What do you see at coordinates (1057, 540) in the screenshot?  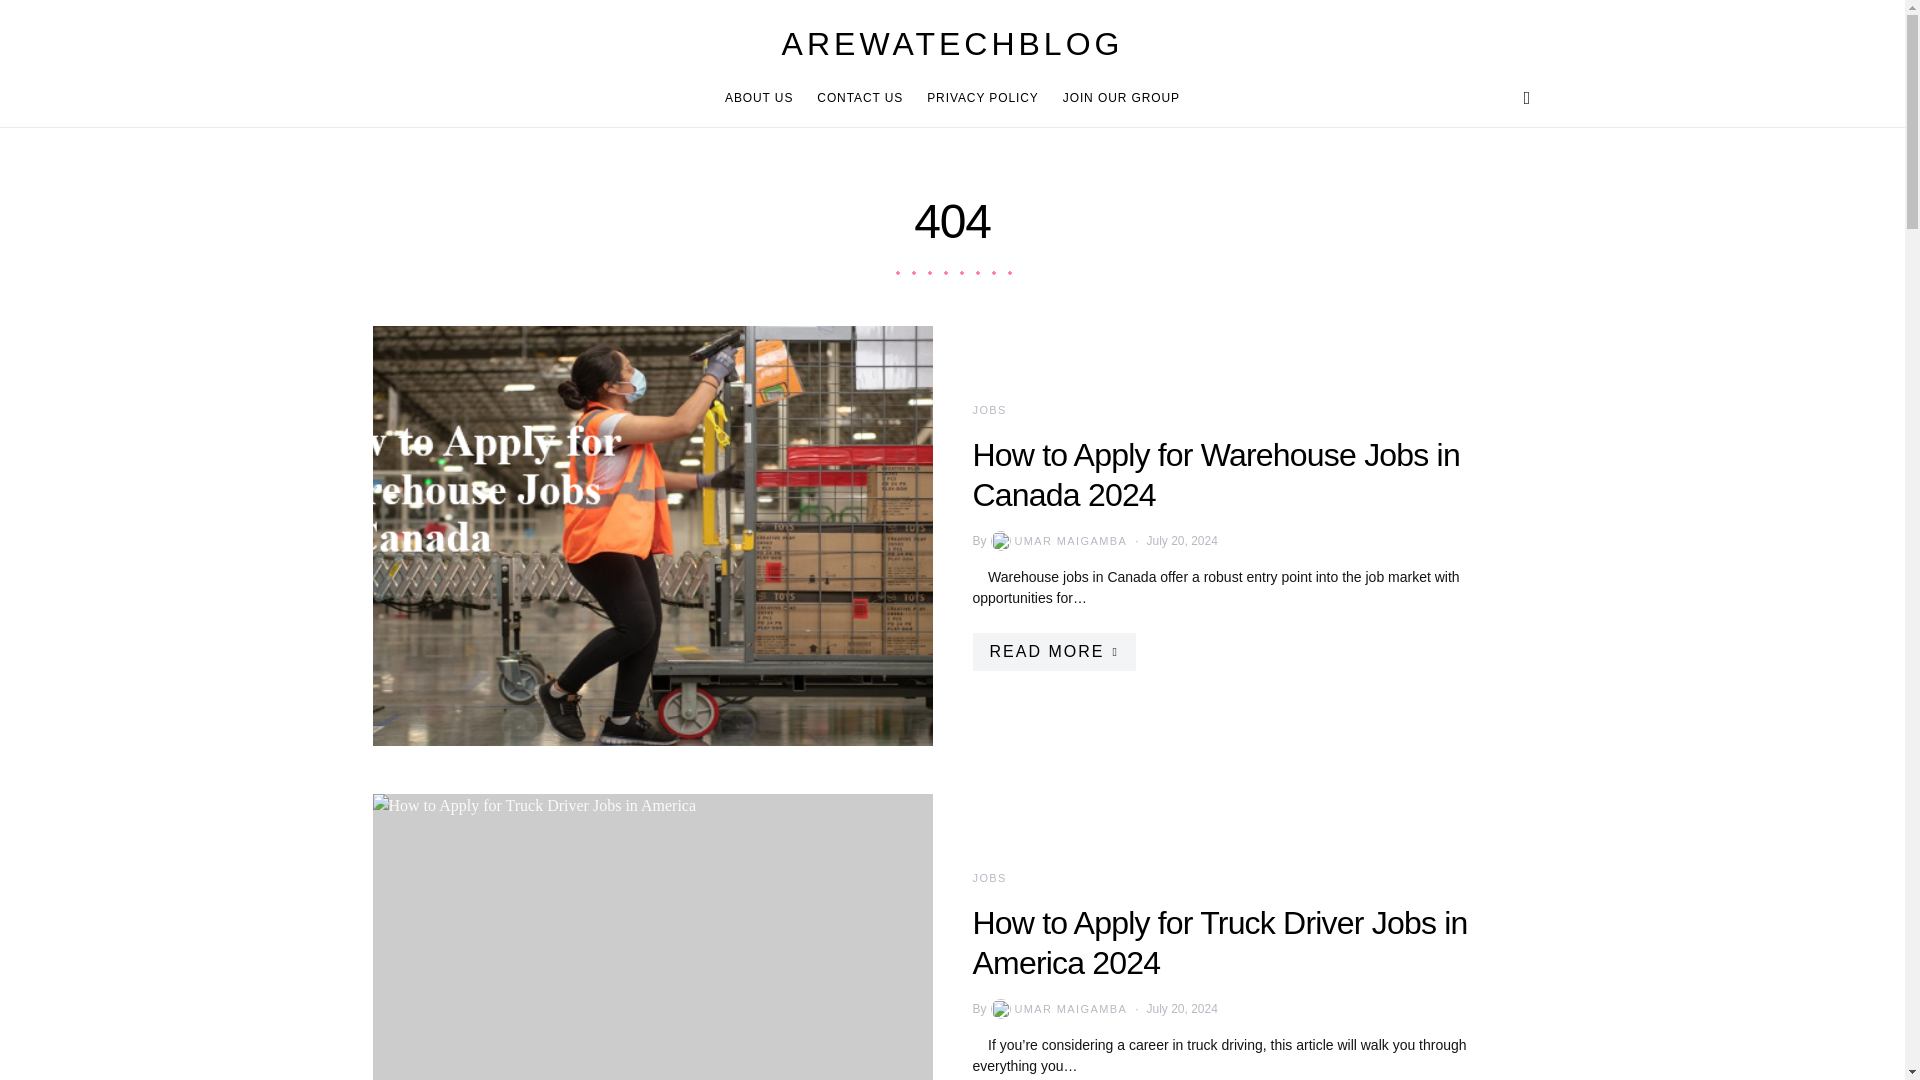 I see `View all posts by Umar Maigamba` at bounding box center [1057, 540].